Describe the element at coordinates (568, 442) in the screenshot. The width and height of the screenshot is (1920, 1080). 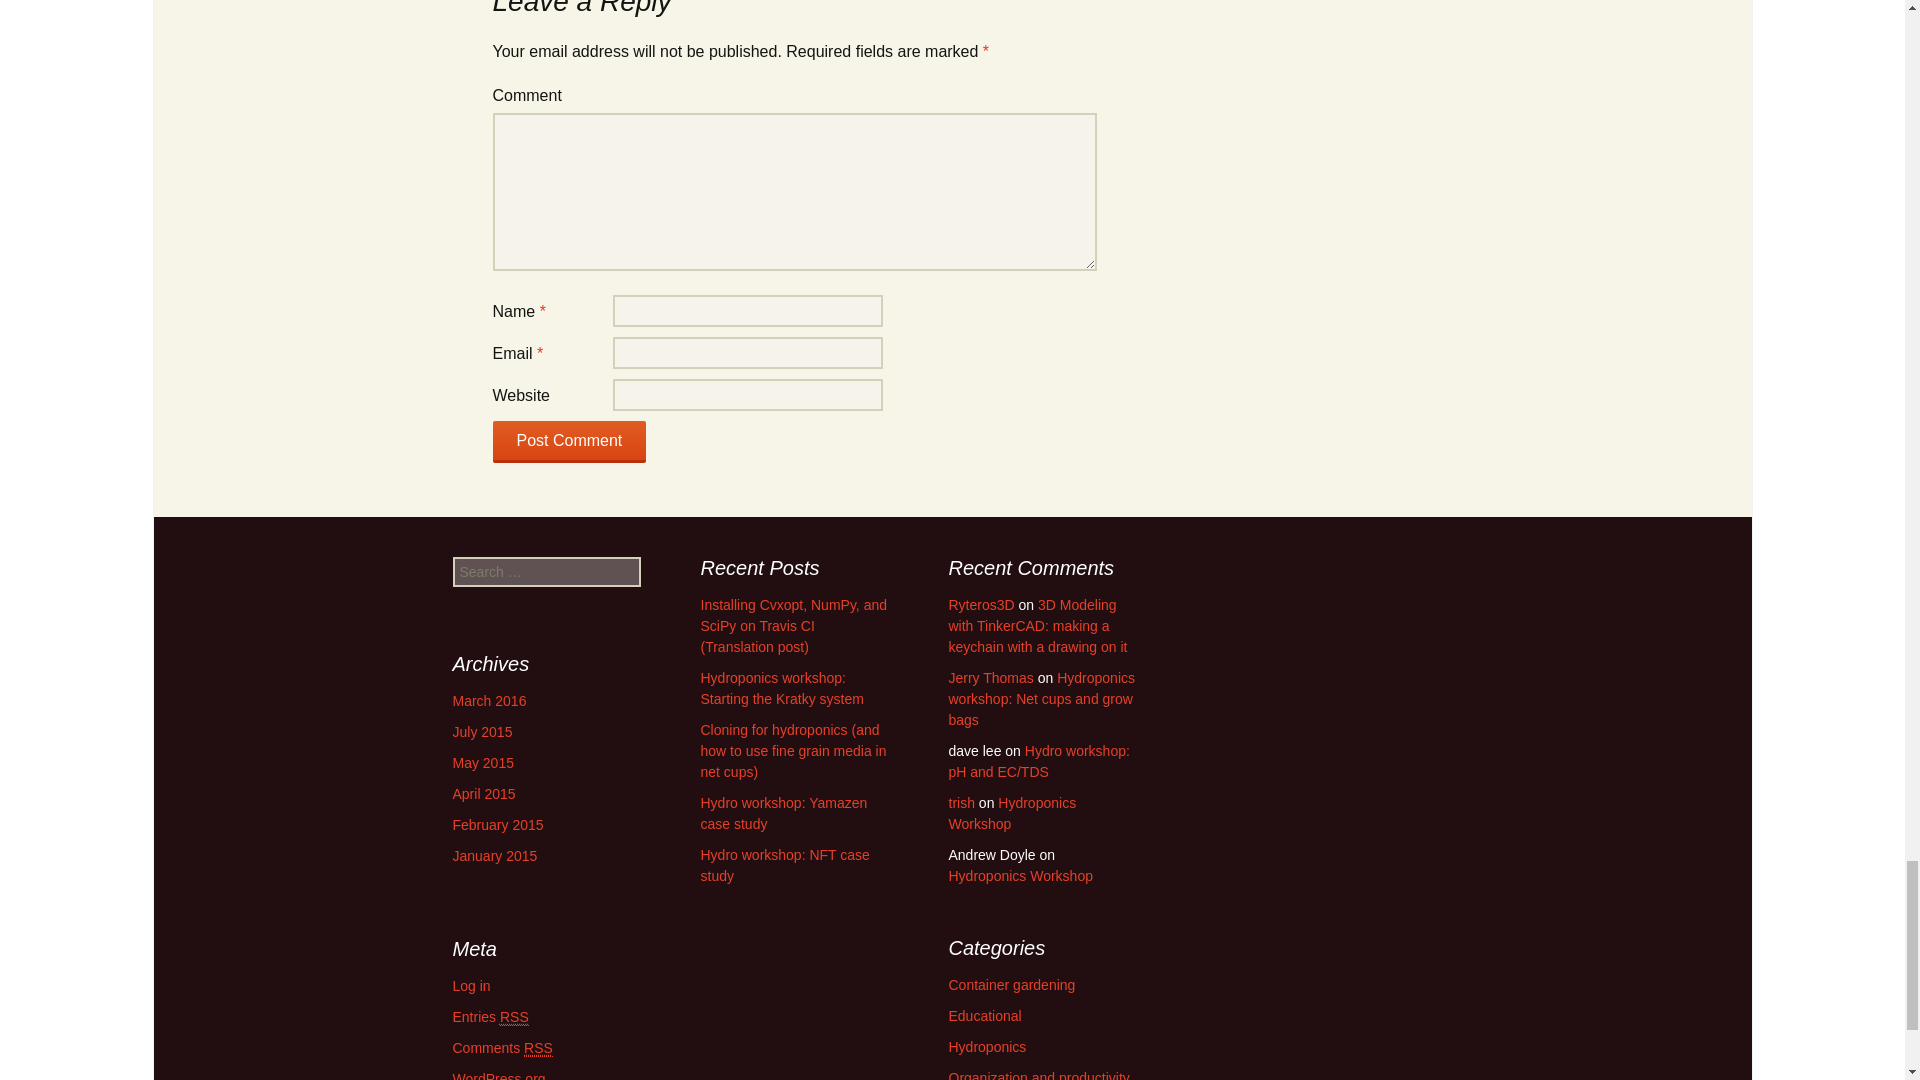
I see `Post Comment` at that location.